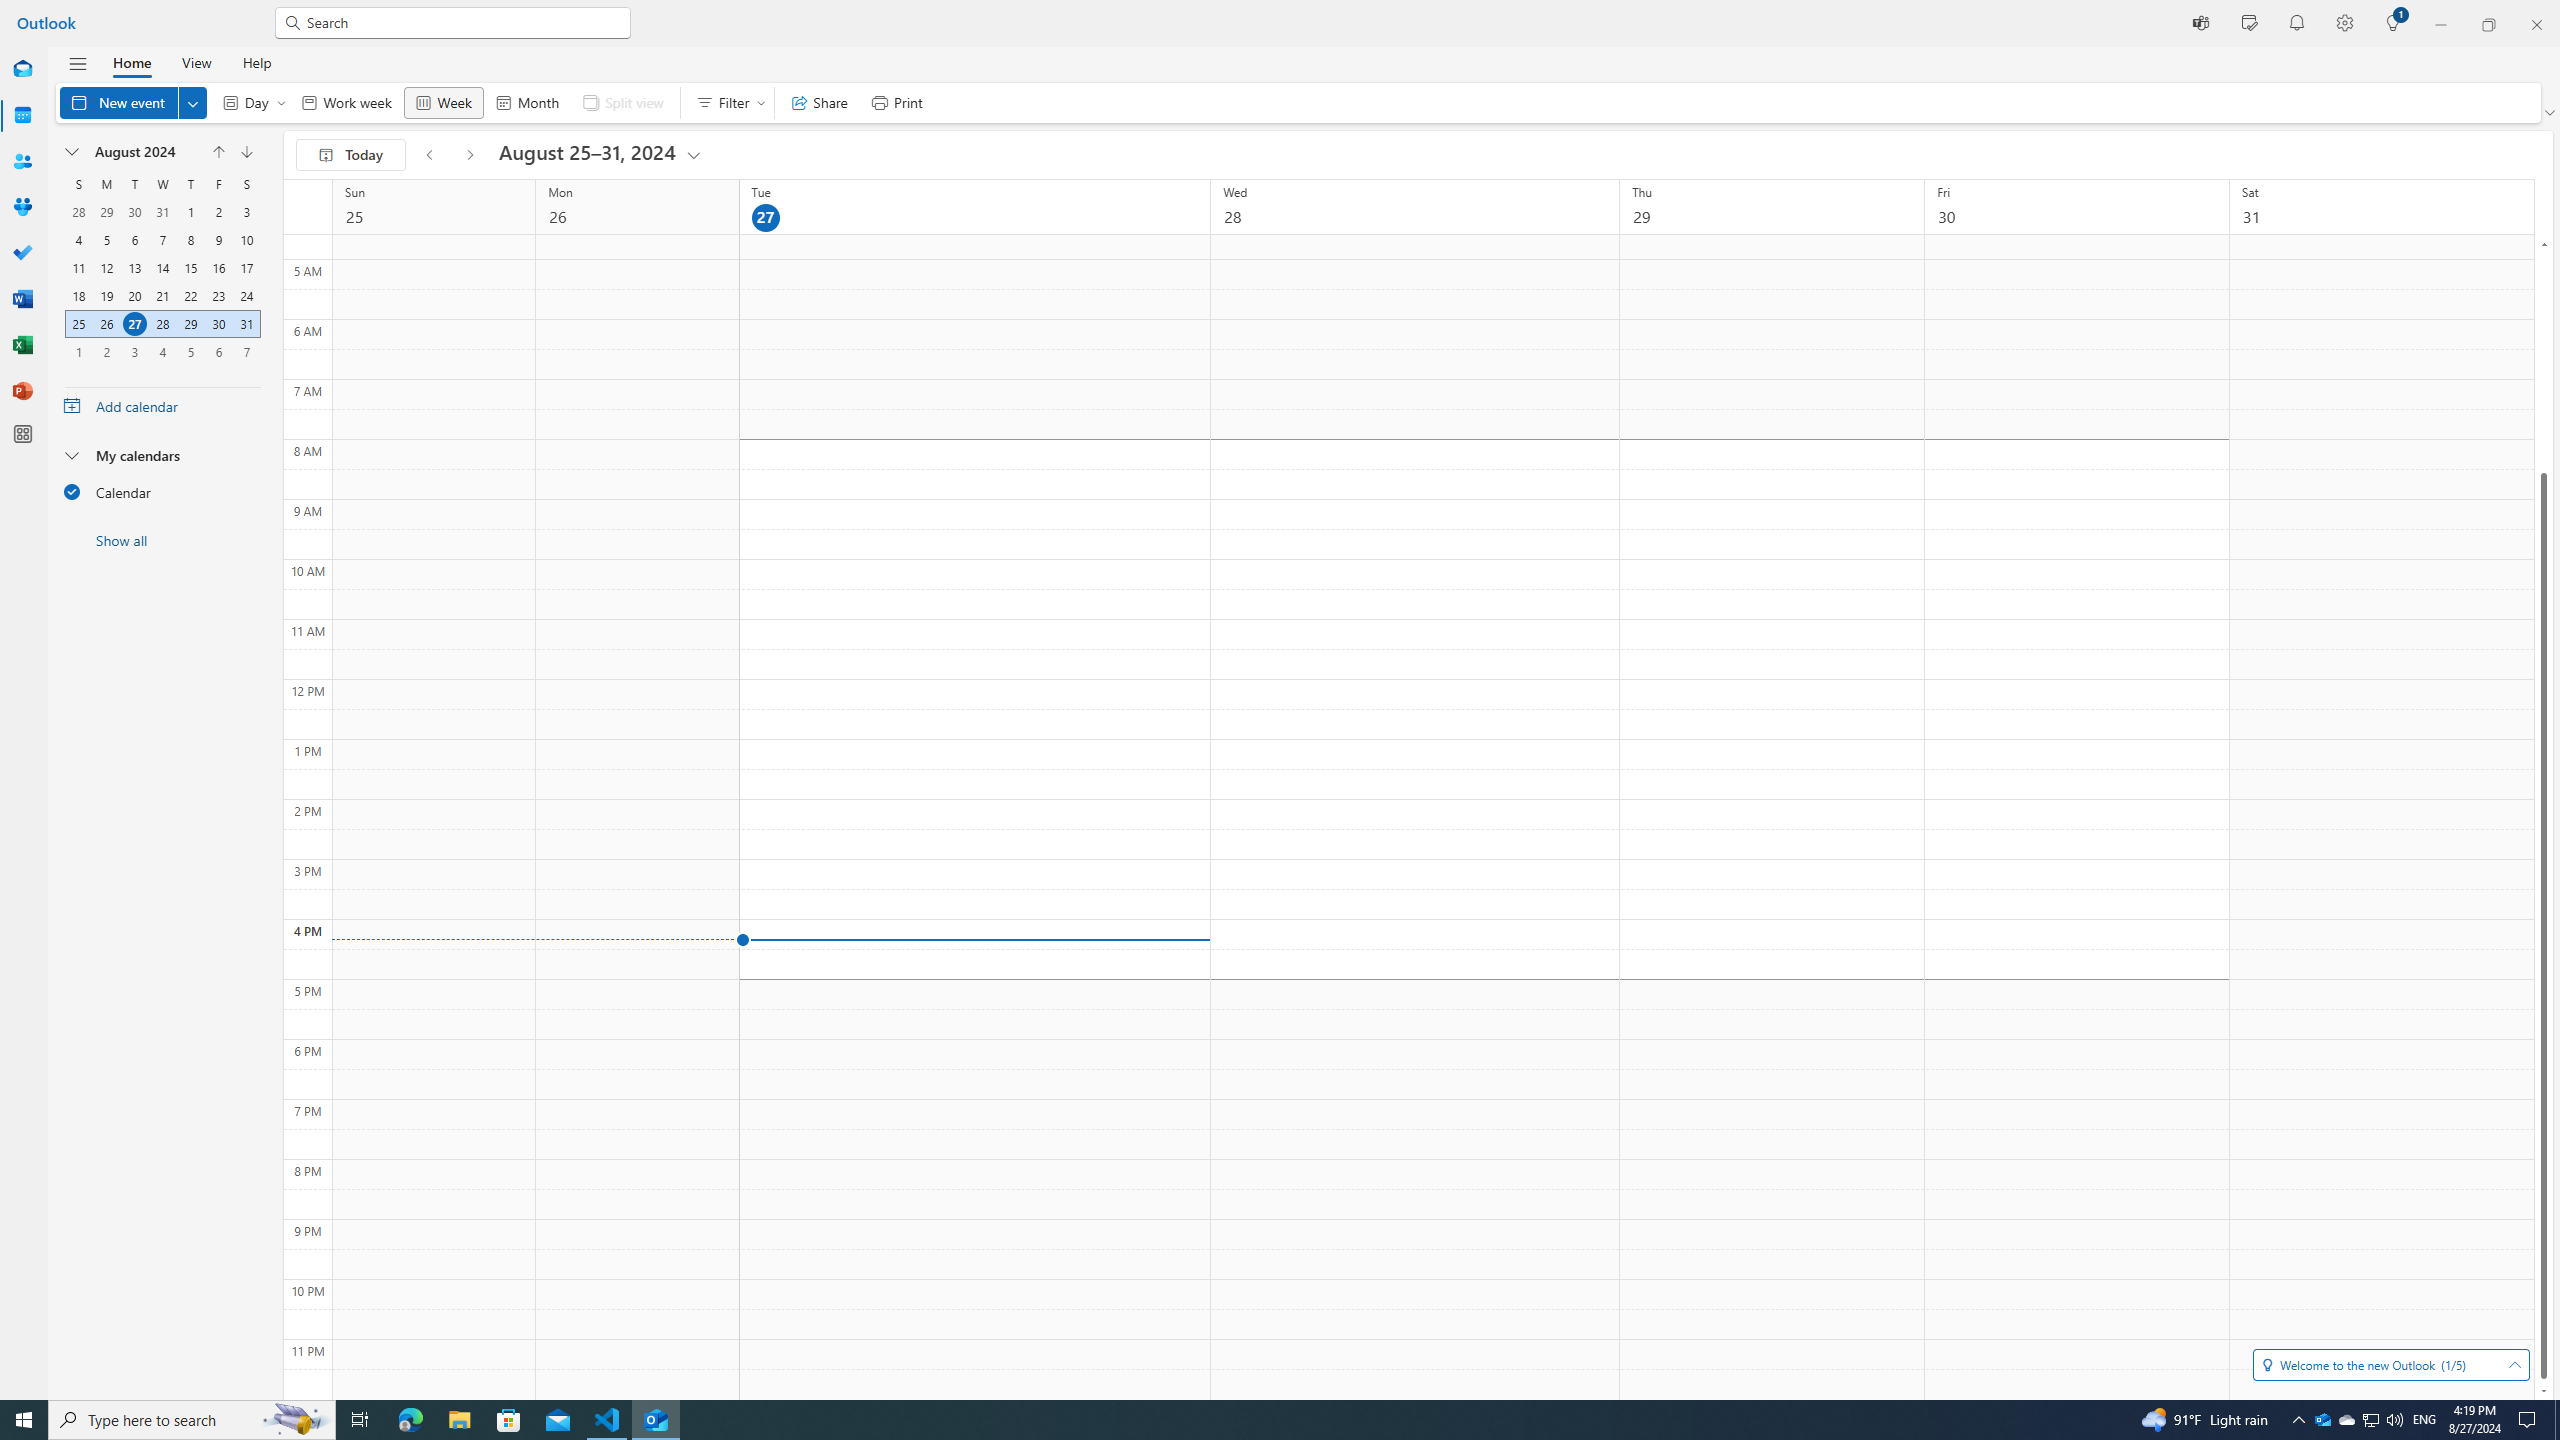 The width and height of the screenshot is (2560, 1440). What do you see at coordinates (78, 296) in the screenshot?
I see `18, August, 2024` at bounding box center [78, 296].